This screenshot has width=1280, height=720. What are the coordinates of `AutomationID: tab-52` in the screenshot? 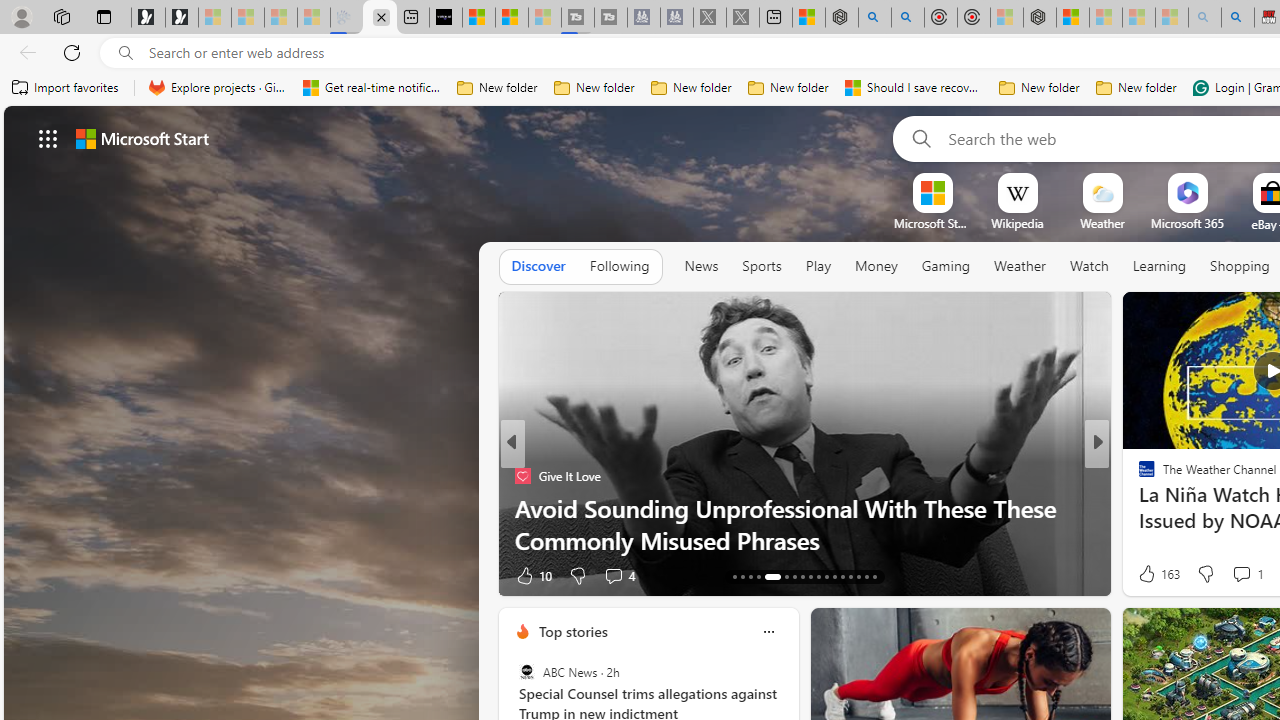 It's located at (866, 576).